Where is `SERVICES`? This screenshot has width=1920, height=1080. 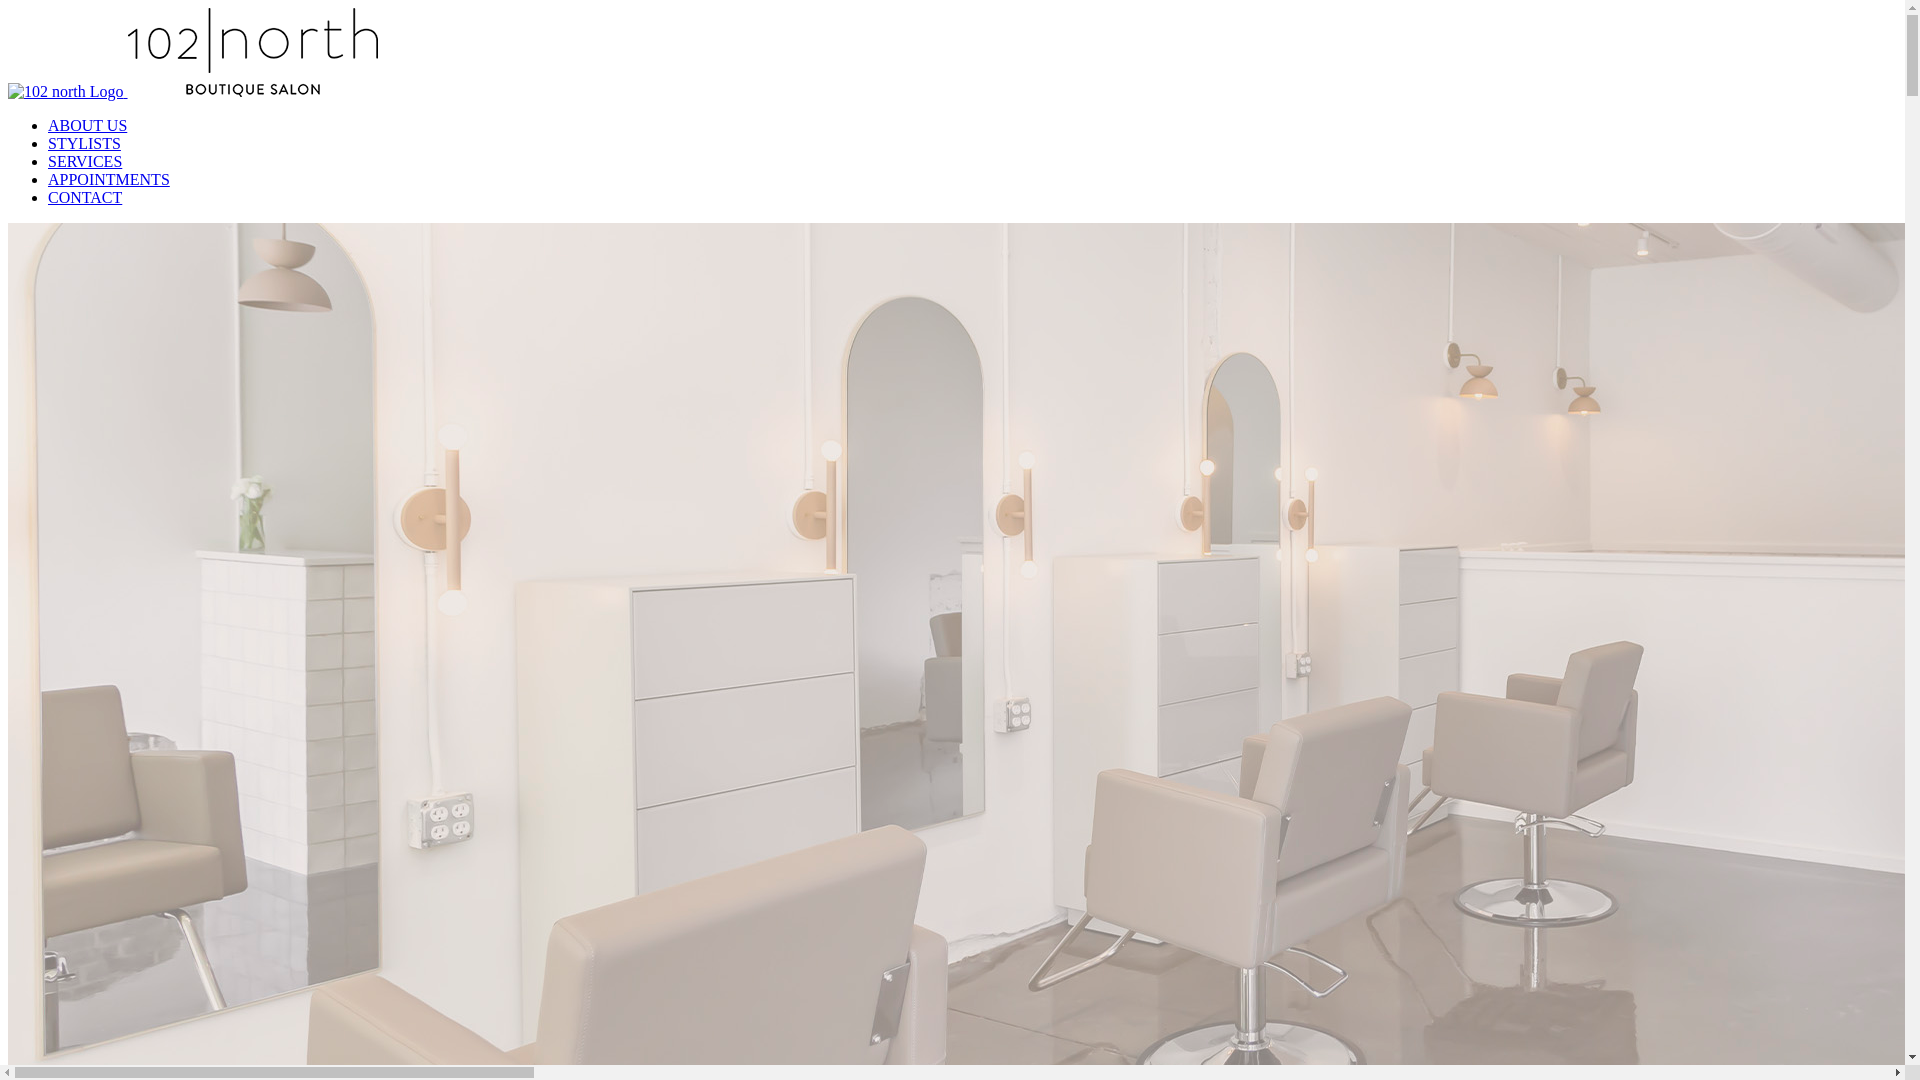
SERVICES is located at coordinates (85, 162).